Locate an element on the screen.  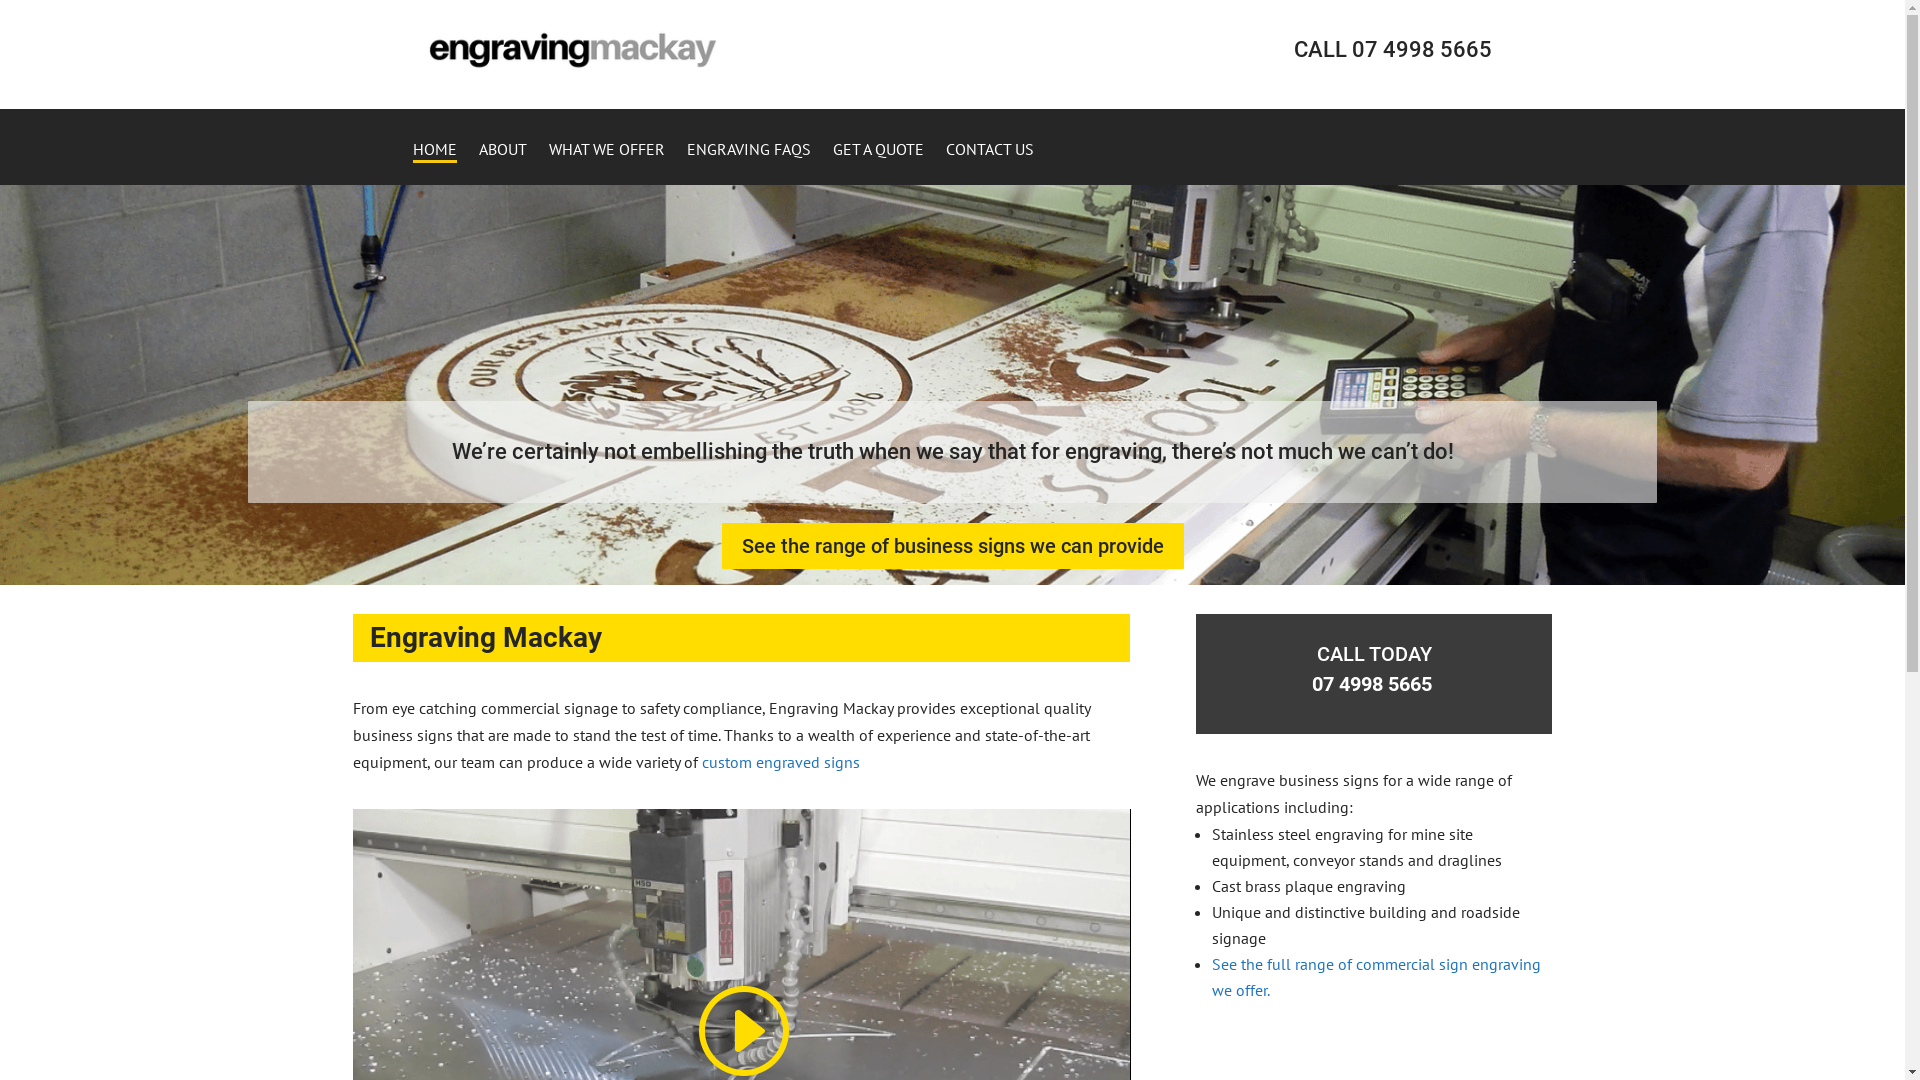
GET A QUOTE is located at coordinates (878, 164).